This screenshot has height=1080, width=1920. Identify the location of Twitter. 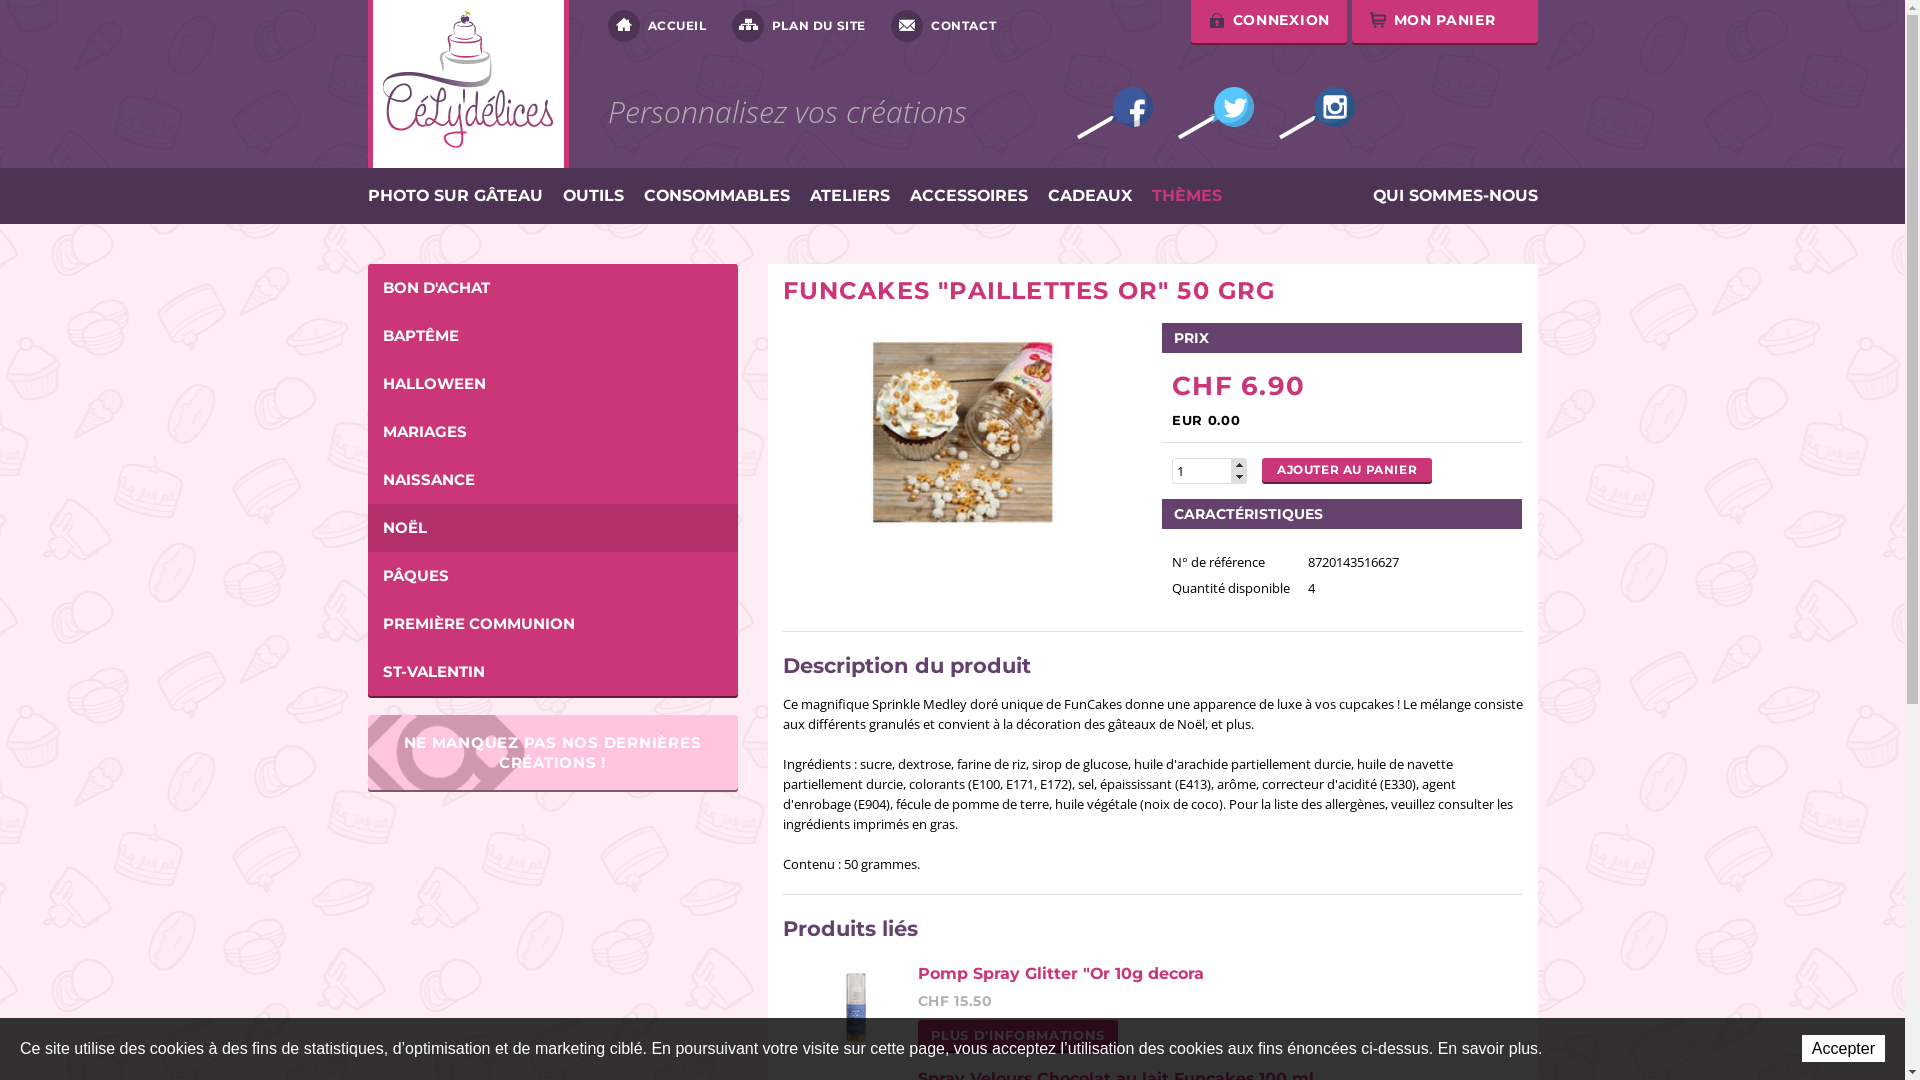
(1216, 113).